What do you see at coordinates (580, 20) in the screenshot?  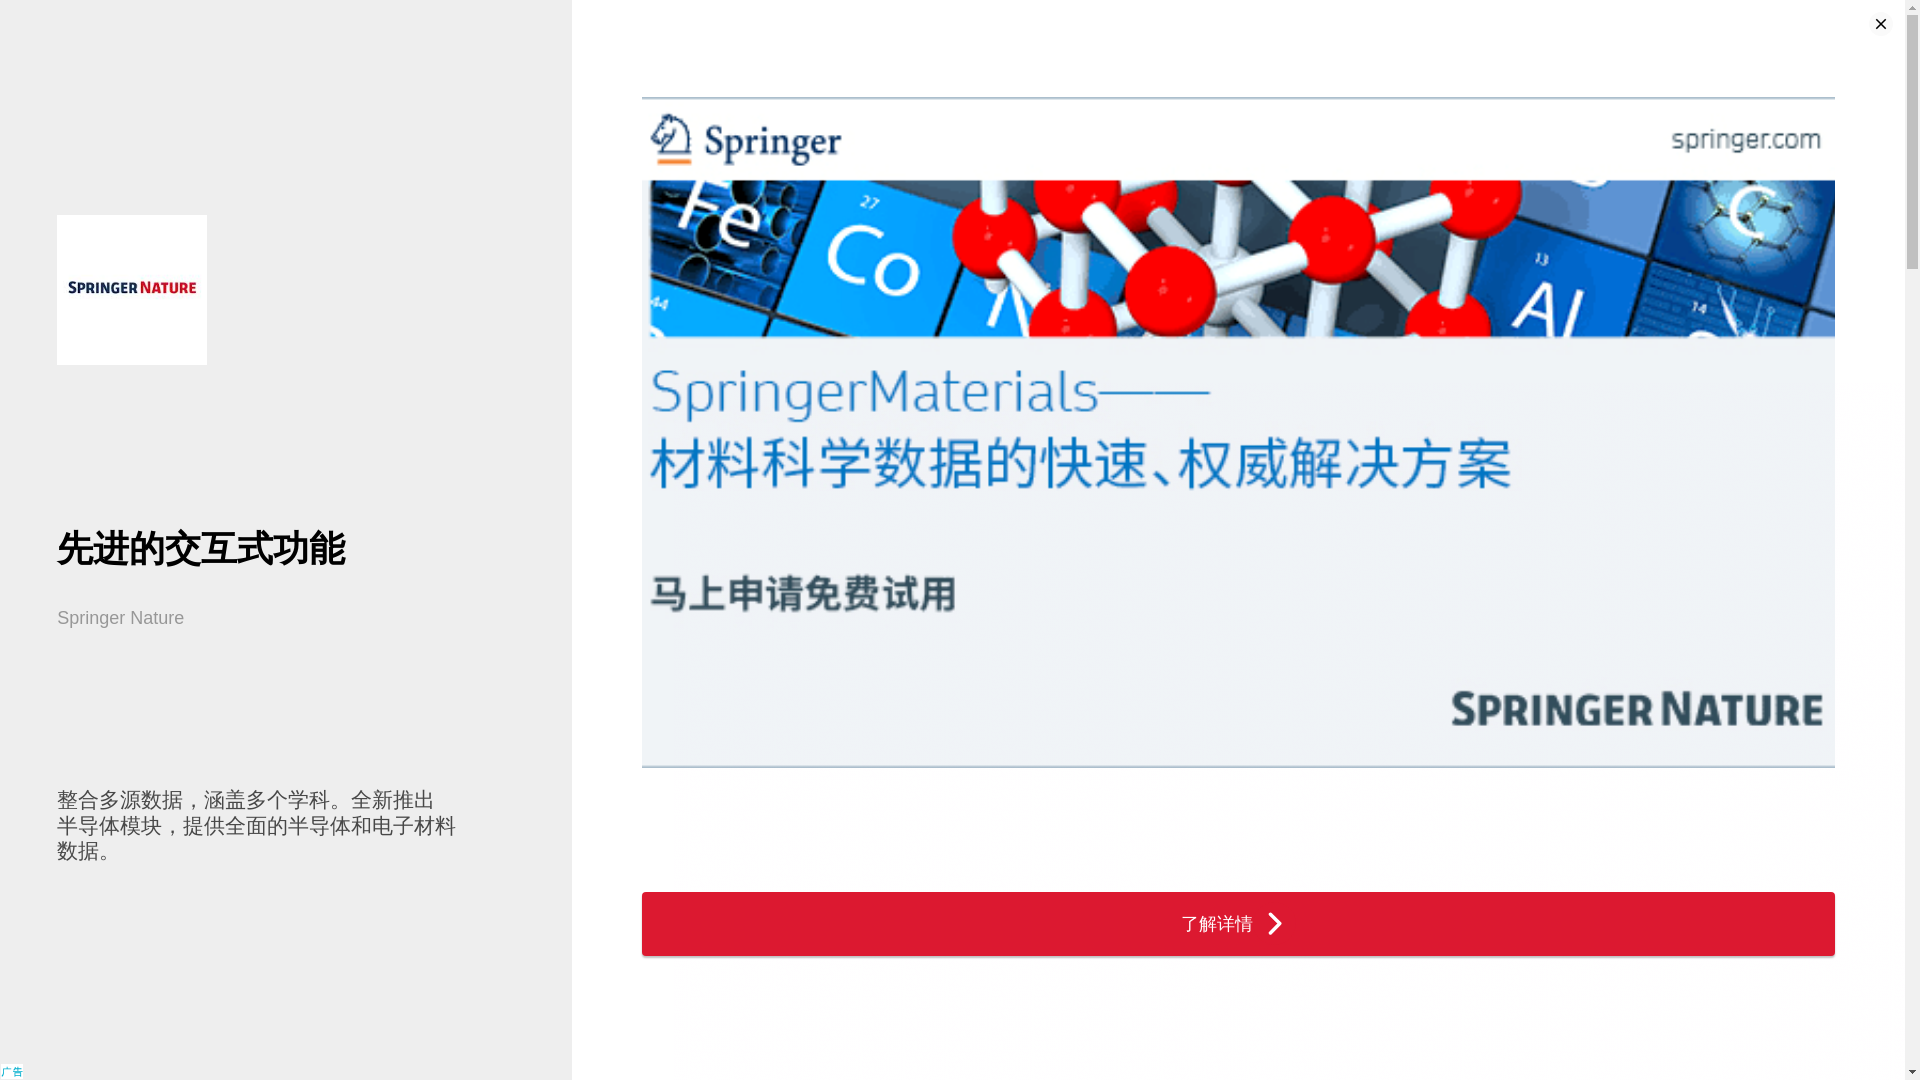 I see `Budget` at bounding box center [580, 20].